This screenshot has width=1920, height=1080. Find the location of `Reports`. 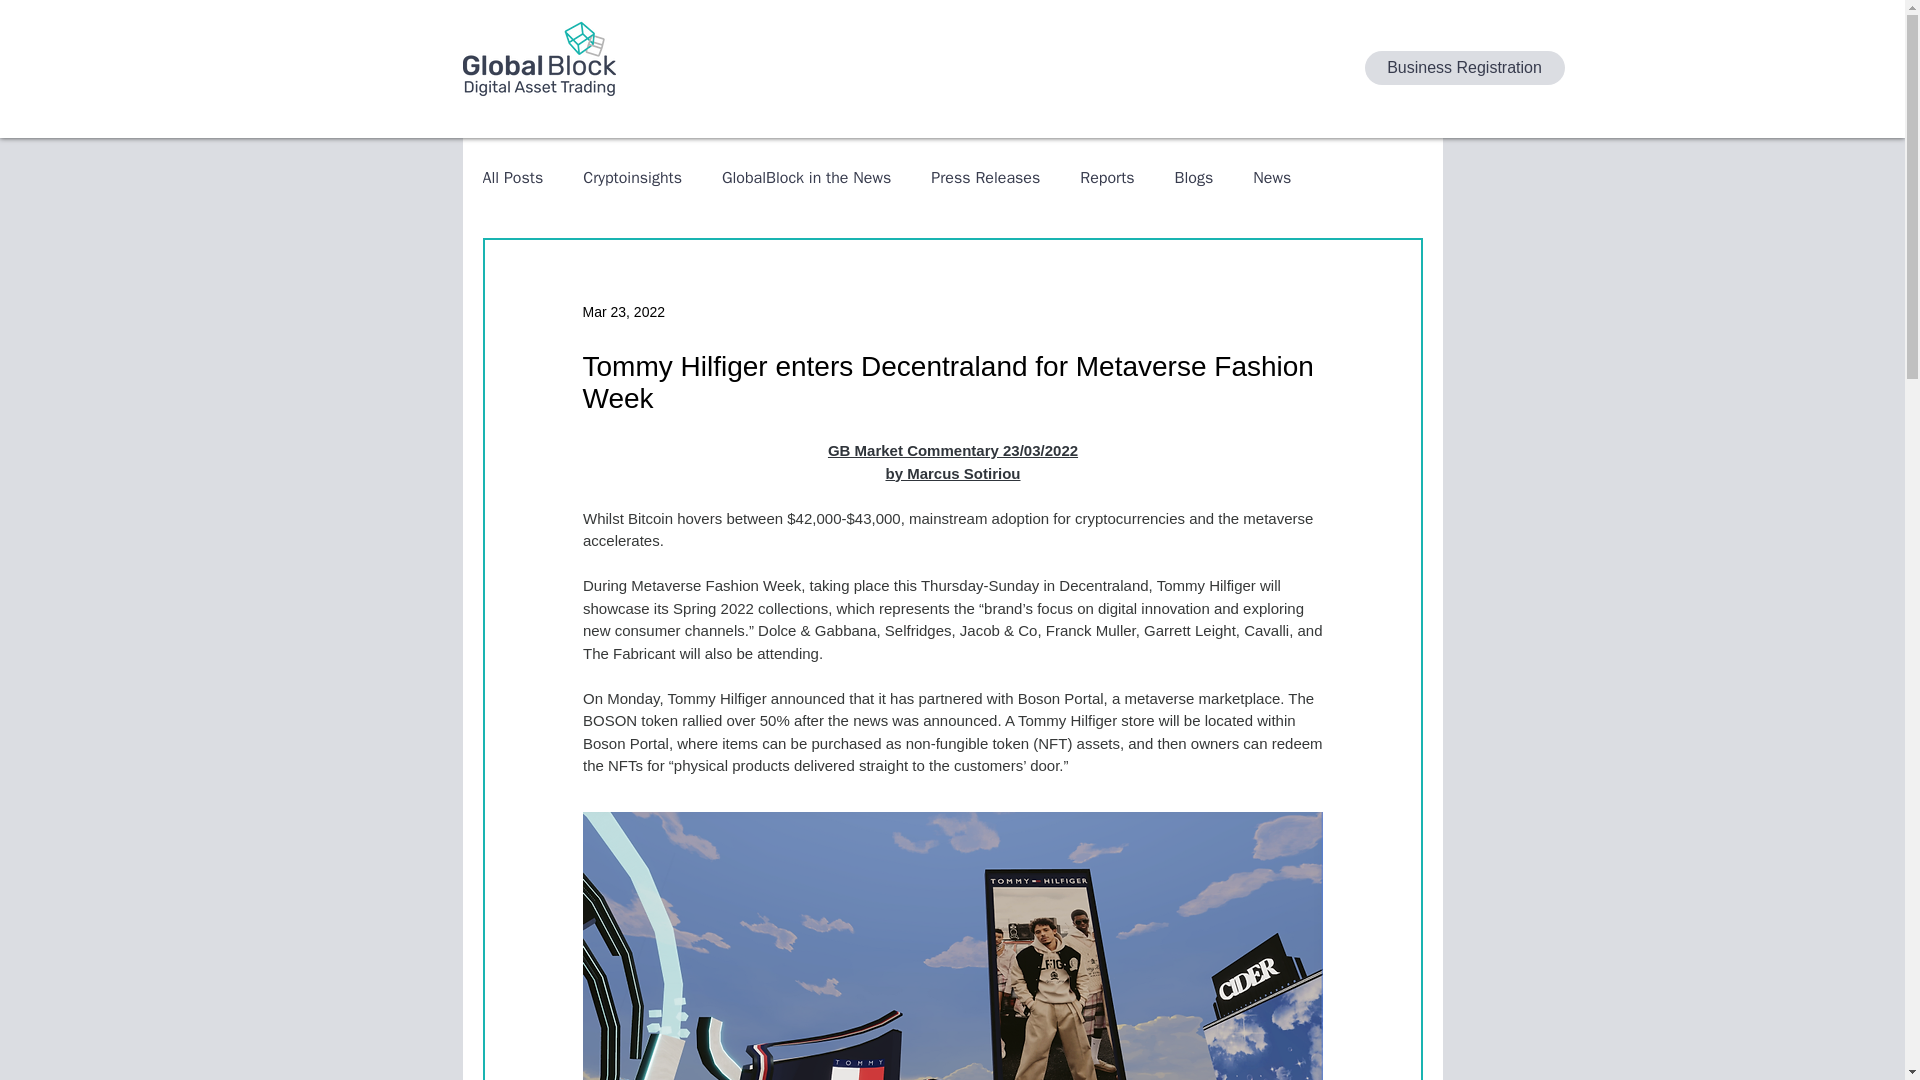

Reports is located at coordinates (1106, 178).